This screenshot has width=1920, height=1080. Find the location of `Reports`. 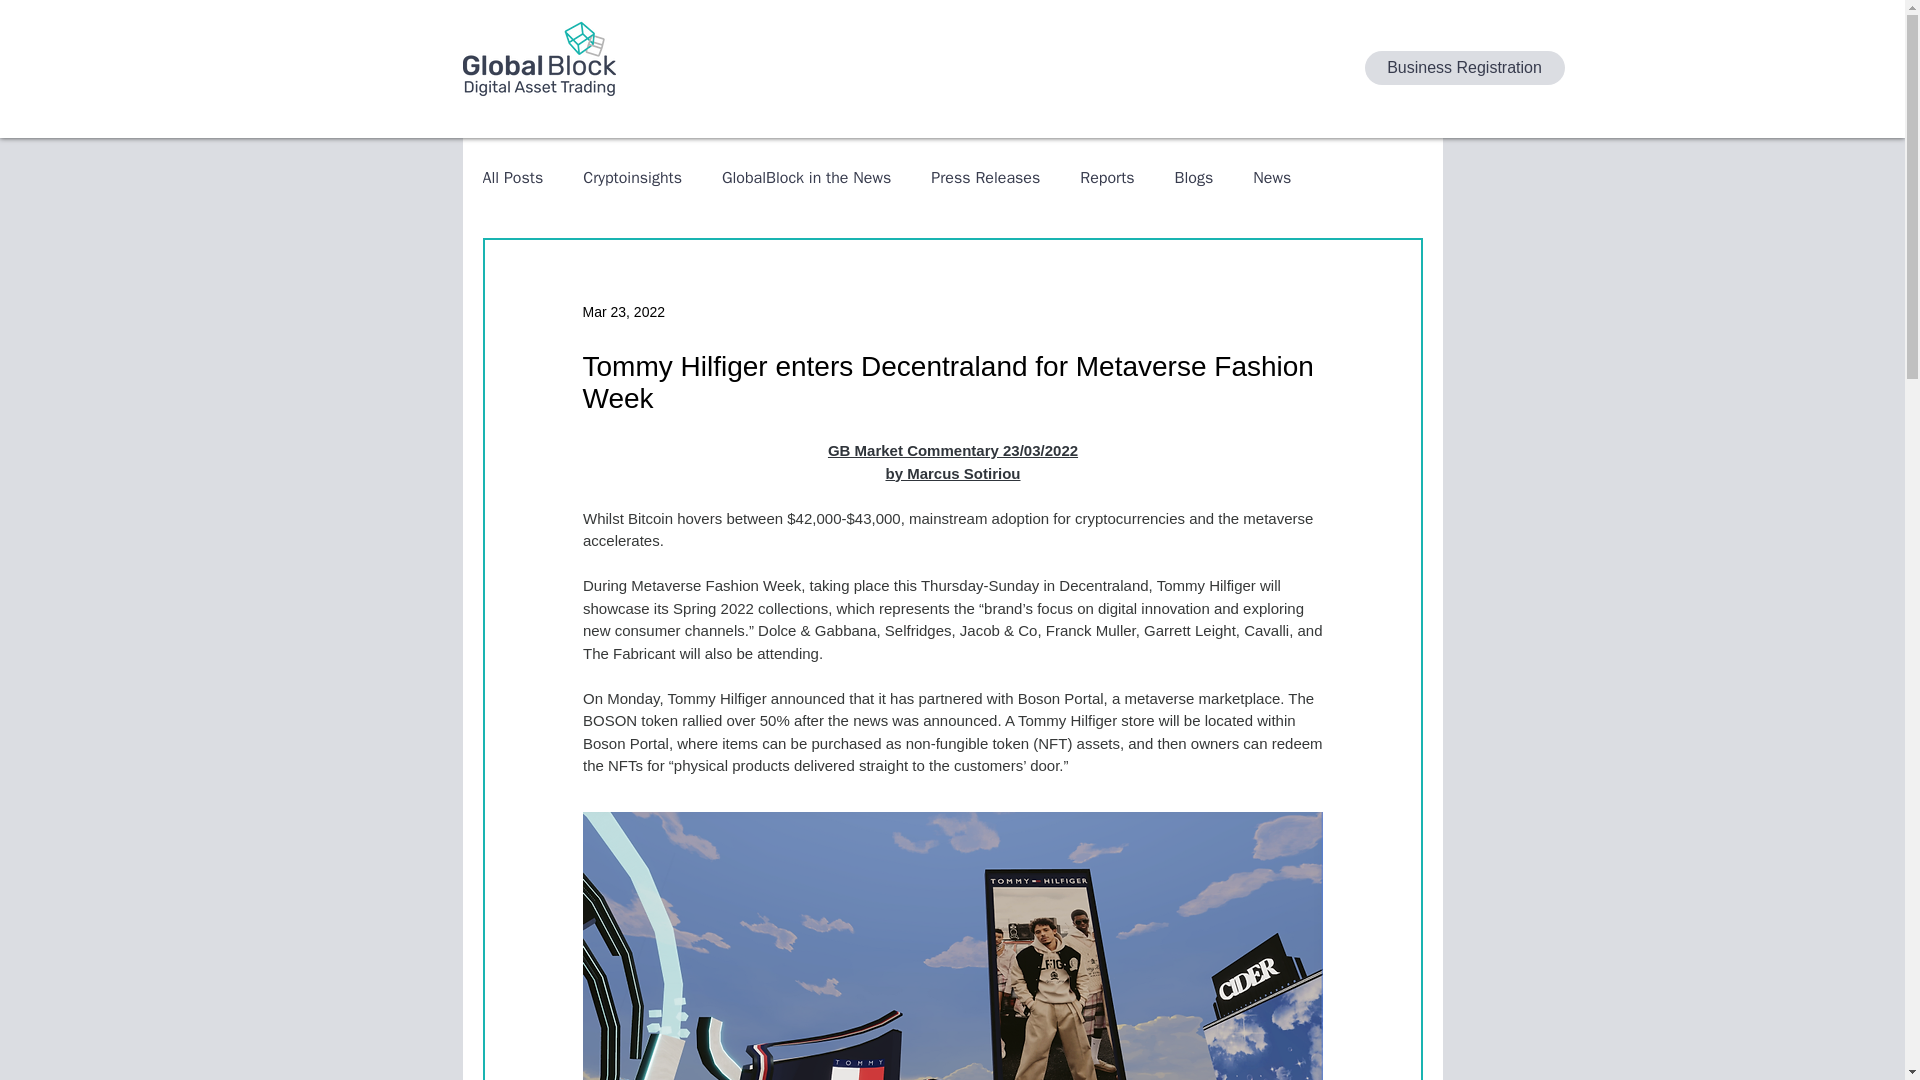

Reports is located at coordinates (1106, 178).